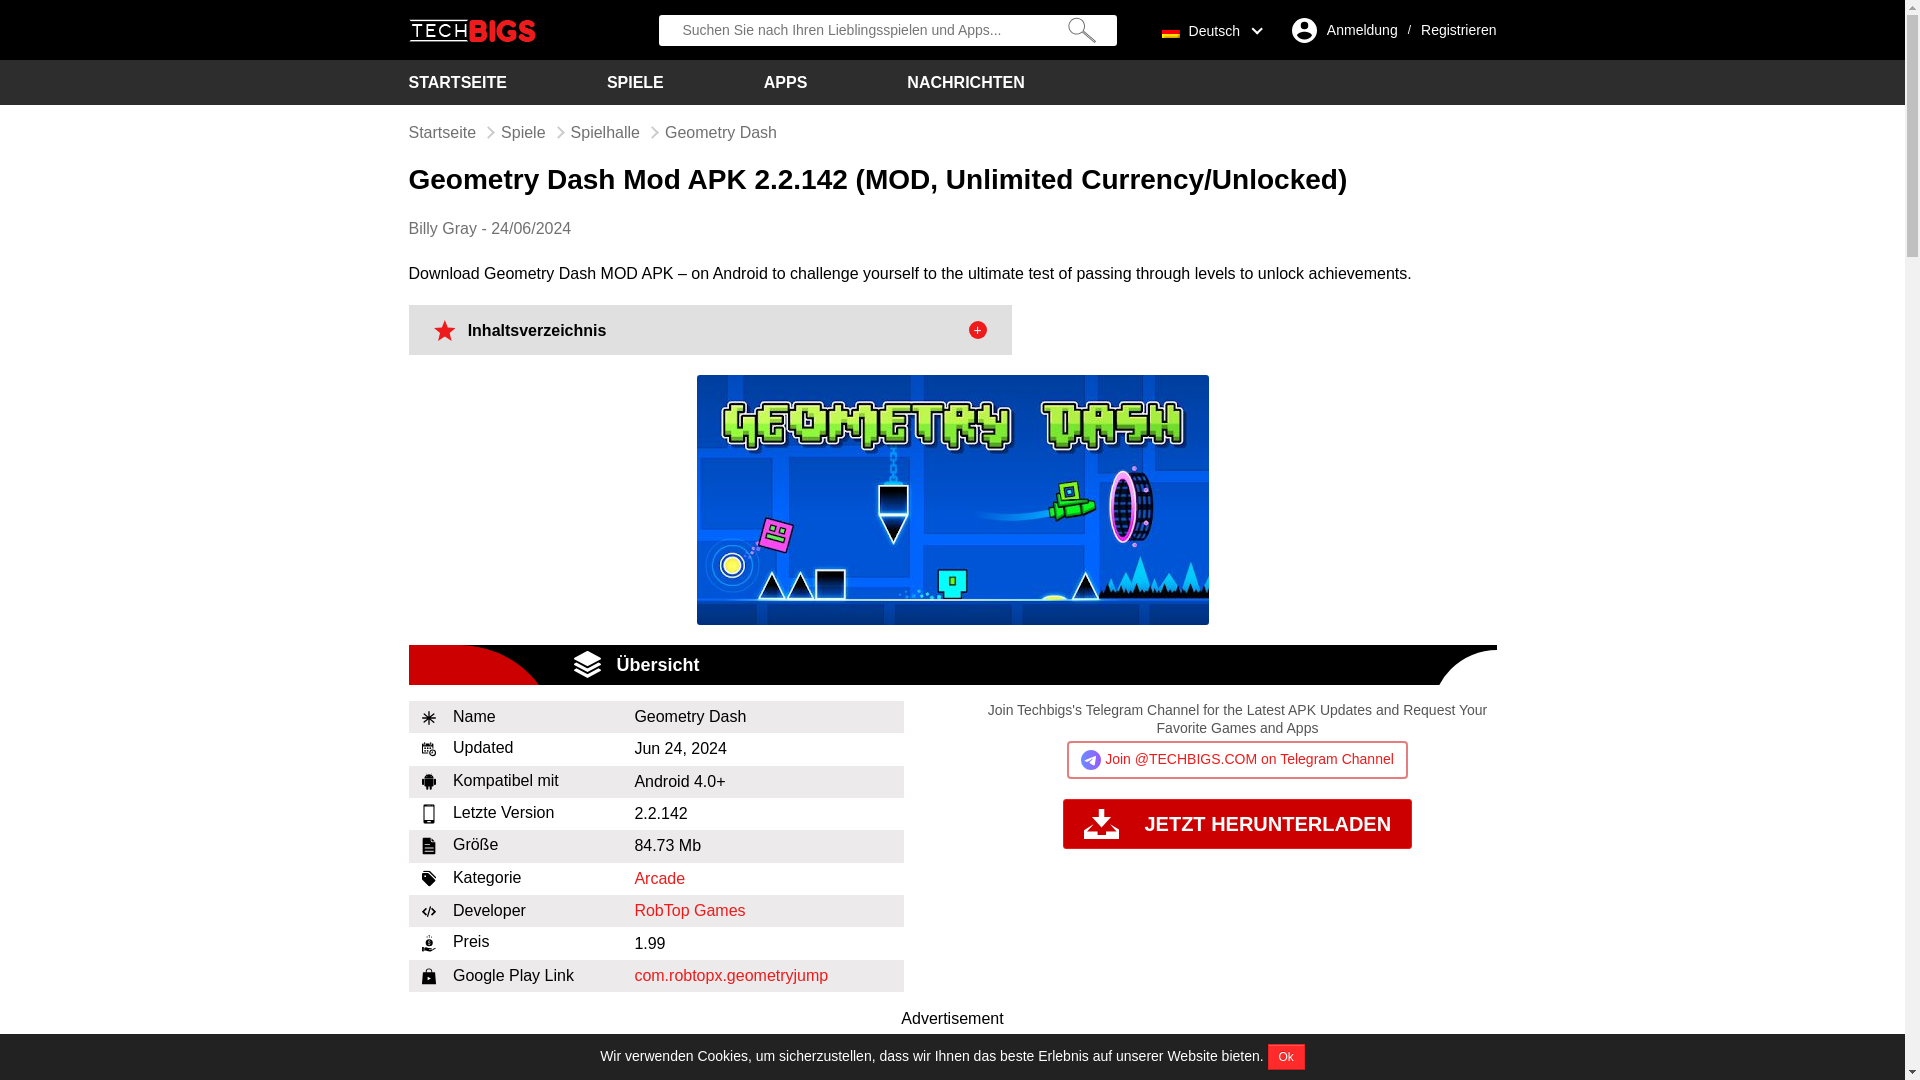 This screenshot has width=1920, height=1080. I want to click on Startseite, so click(442, 132).